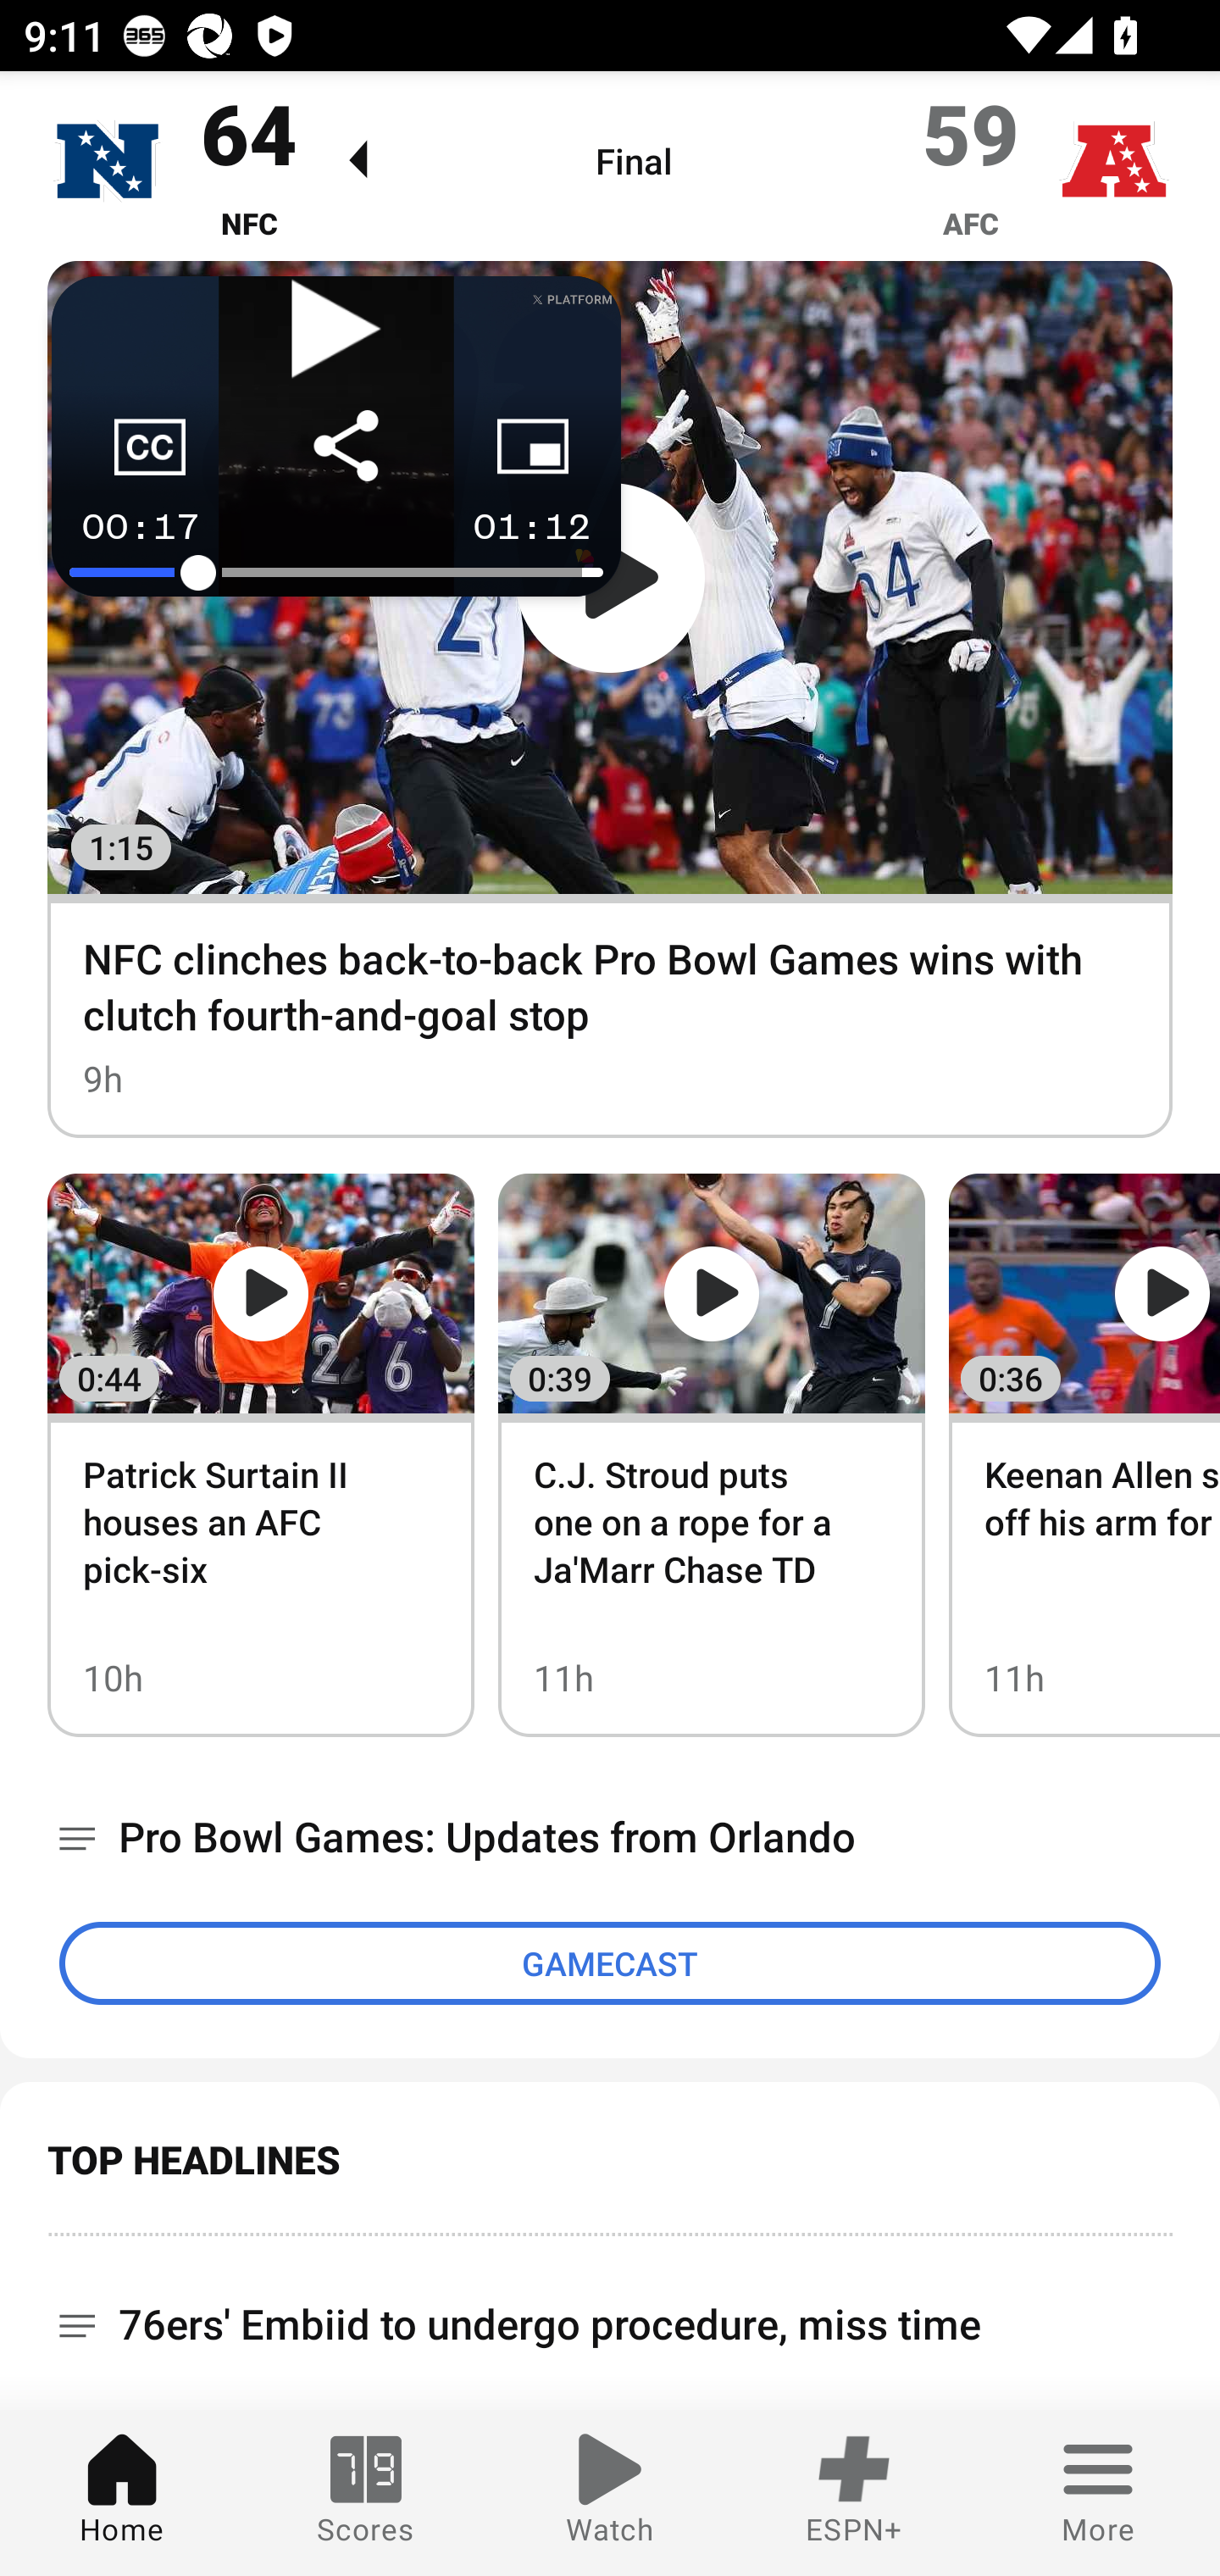  I want to click on Watch, so click(610, 2493).